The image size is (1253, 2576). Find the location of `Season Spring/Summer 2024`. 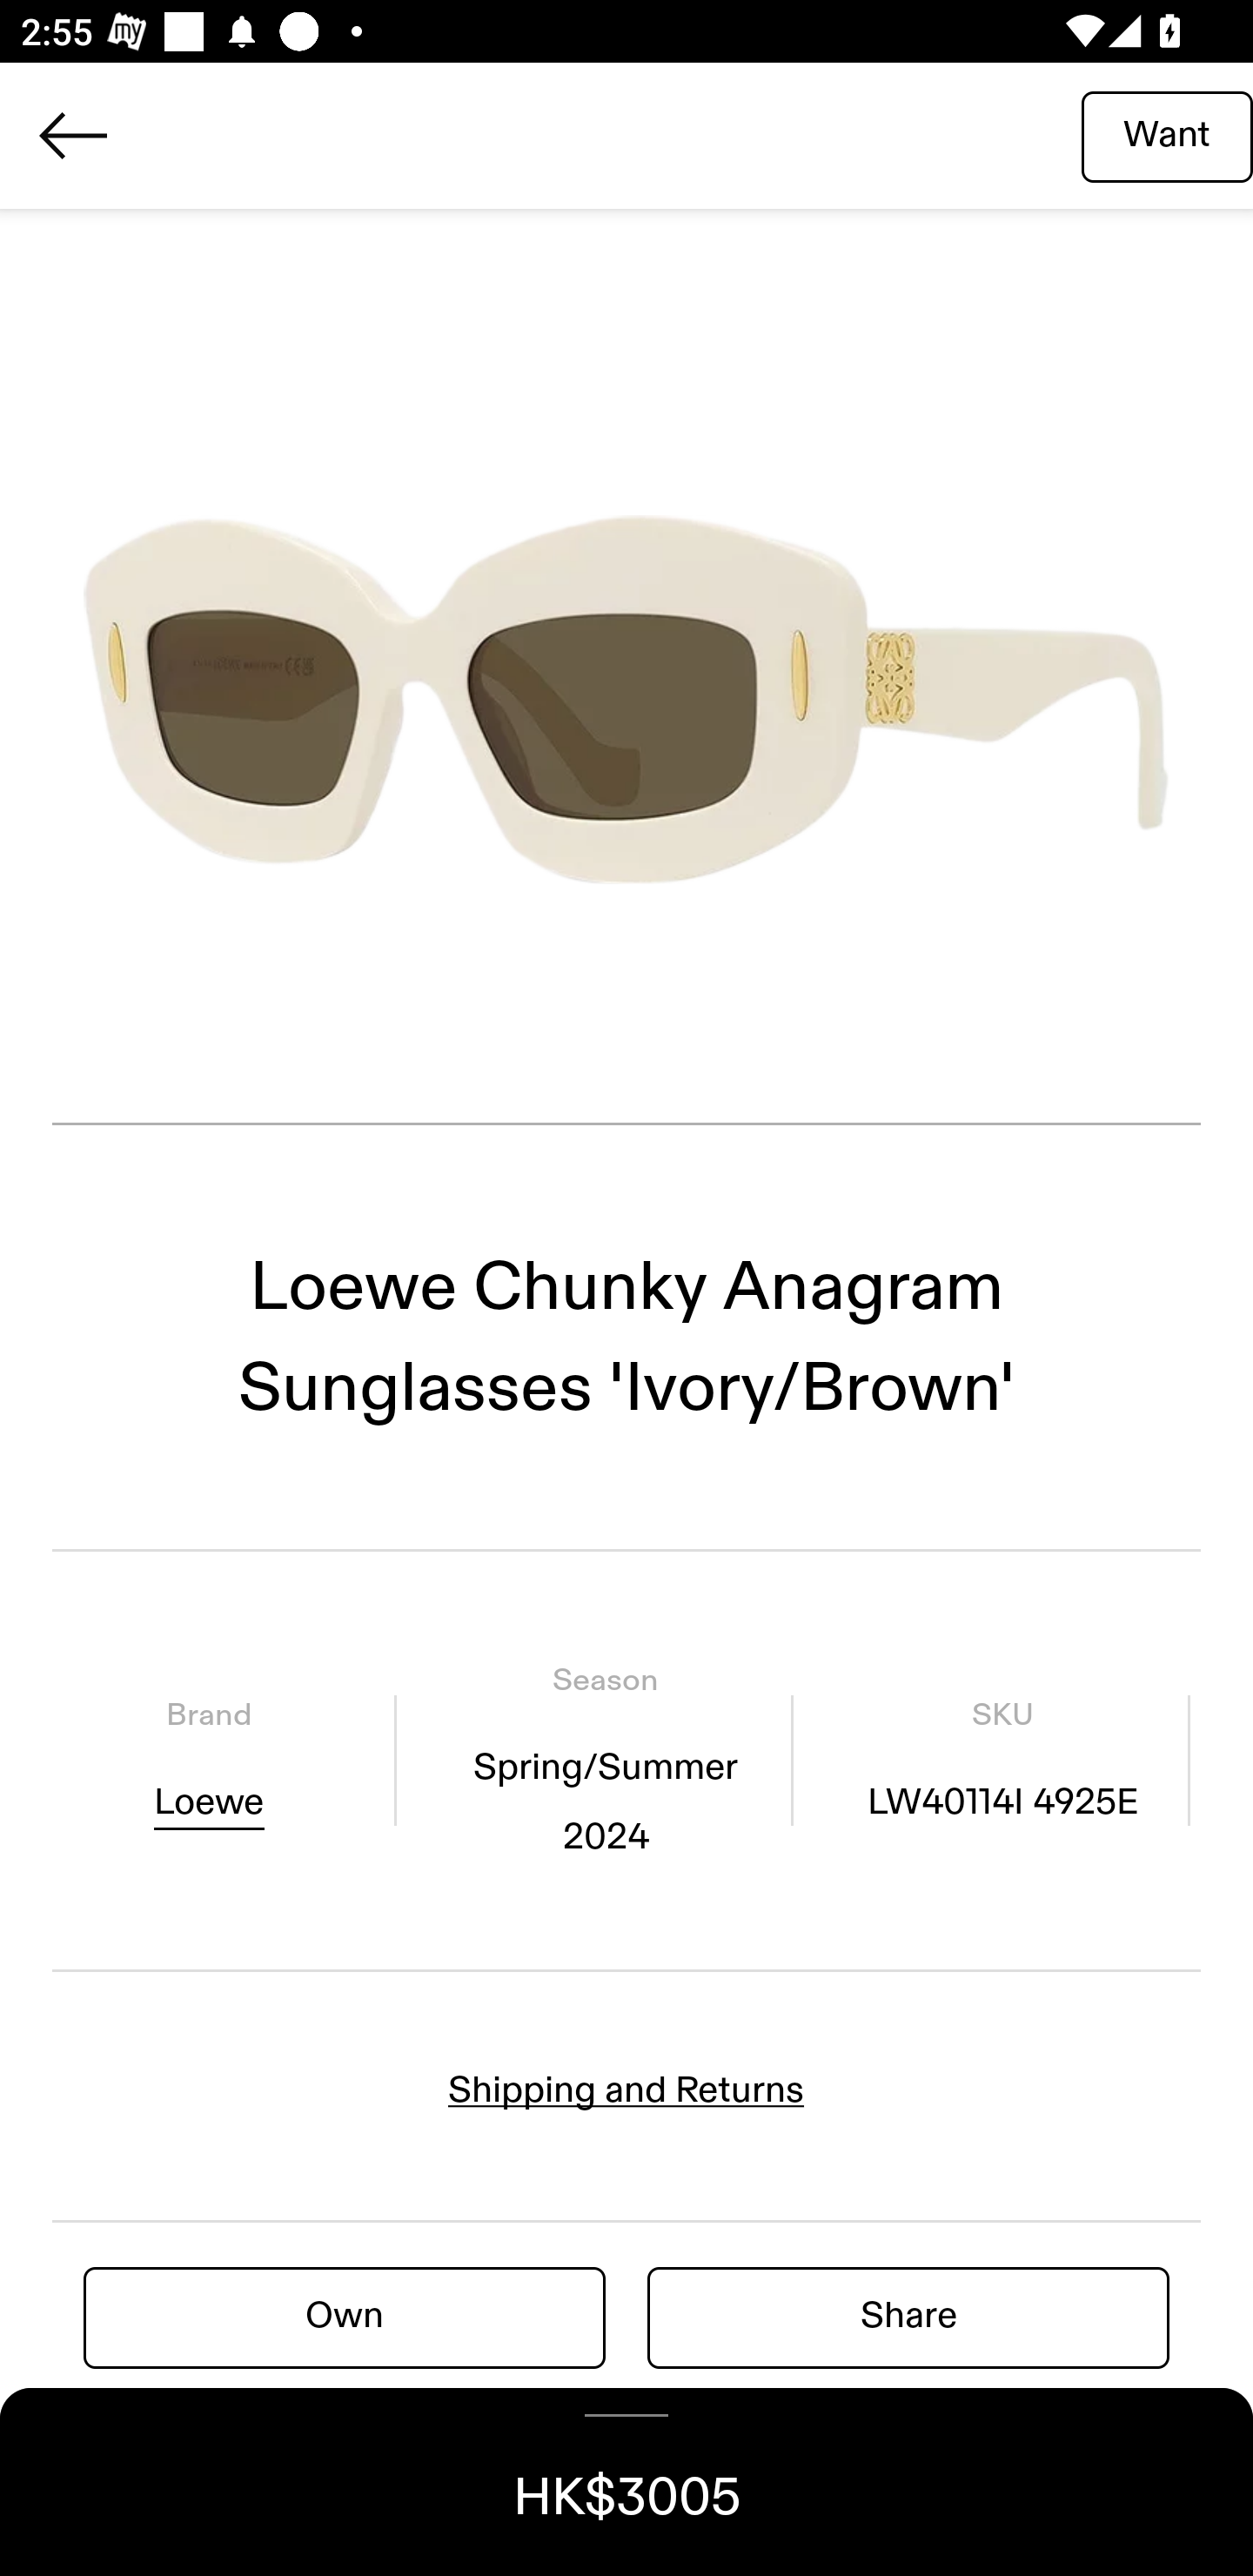

Season Spring/Summer 2024 is located at coordinates (605, 1759).